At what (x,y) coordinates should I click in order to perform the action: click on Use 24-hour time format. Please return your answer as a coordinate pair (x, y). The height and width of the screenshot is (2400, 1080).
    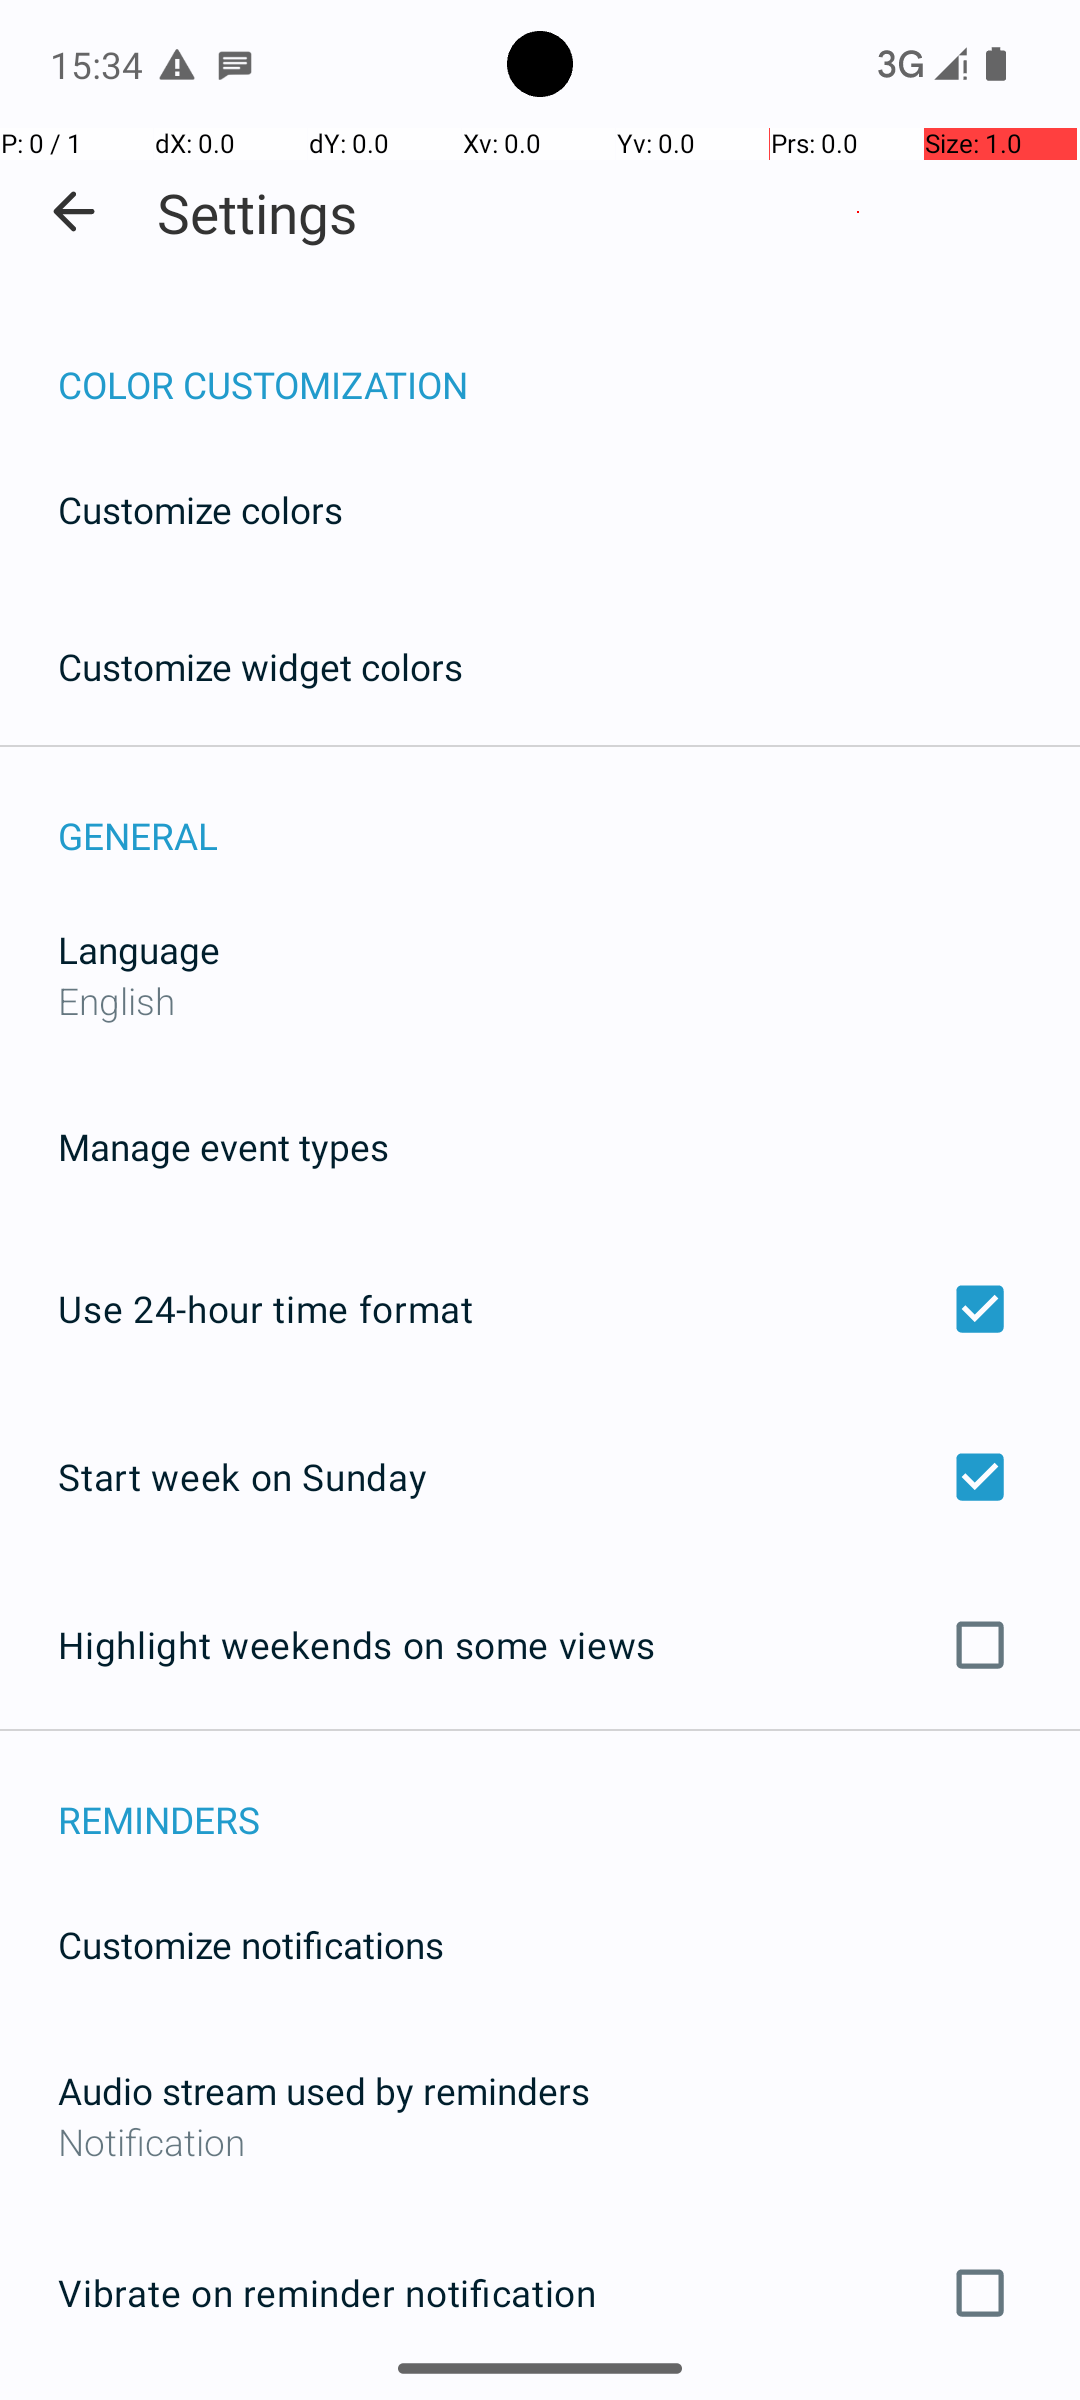
    Looking at the image, I should click on (540, 1309).